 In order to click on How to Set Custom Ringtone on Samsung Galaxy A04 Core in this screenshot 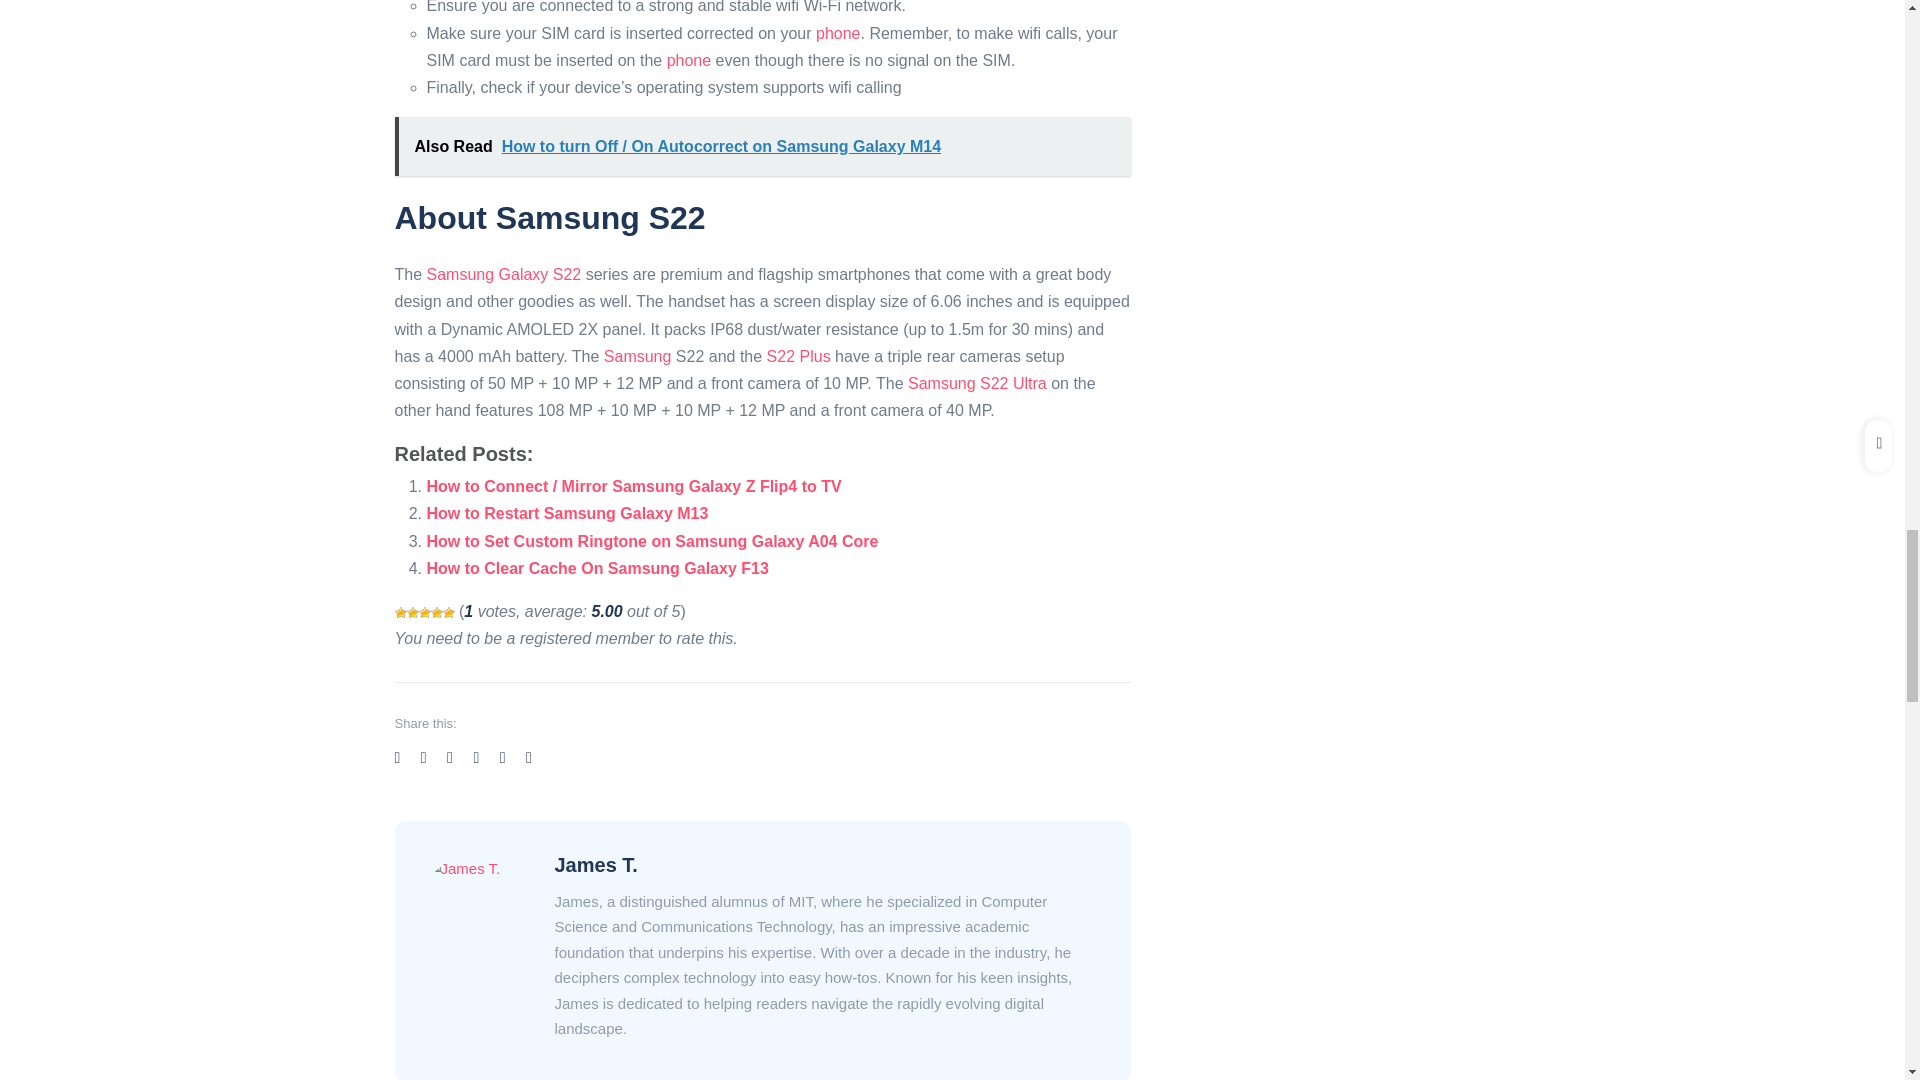, I will do `click(652, 541)`.